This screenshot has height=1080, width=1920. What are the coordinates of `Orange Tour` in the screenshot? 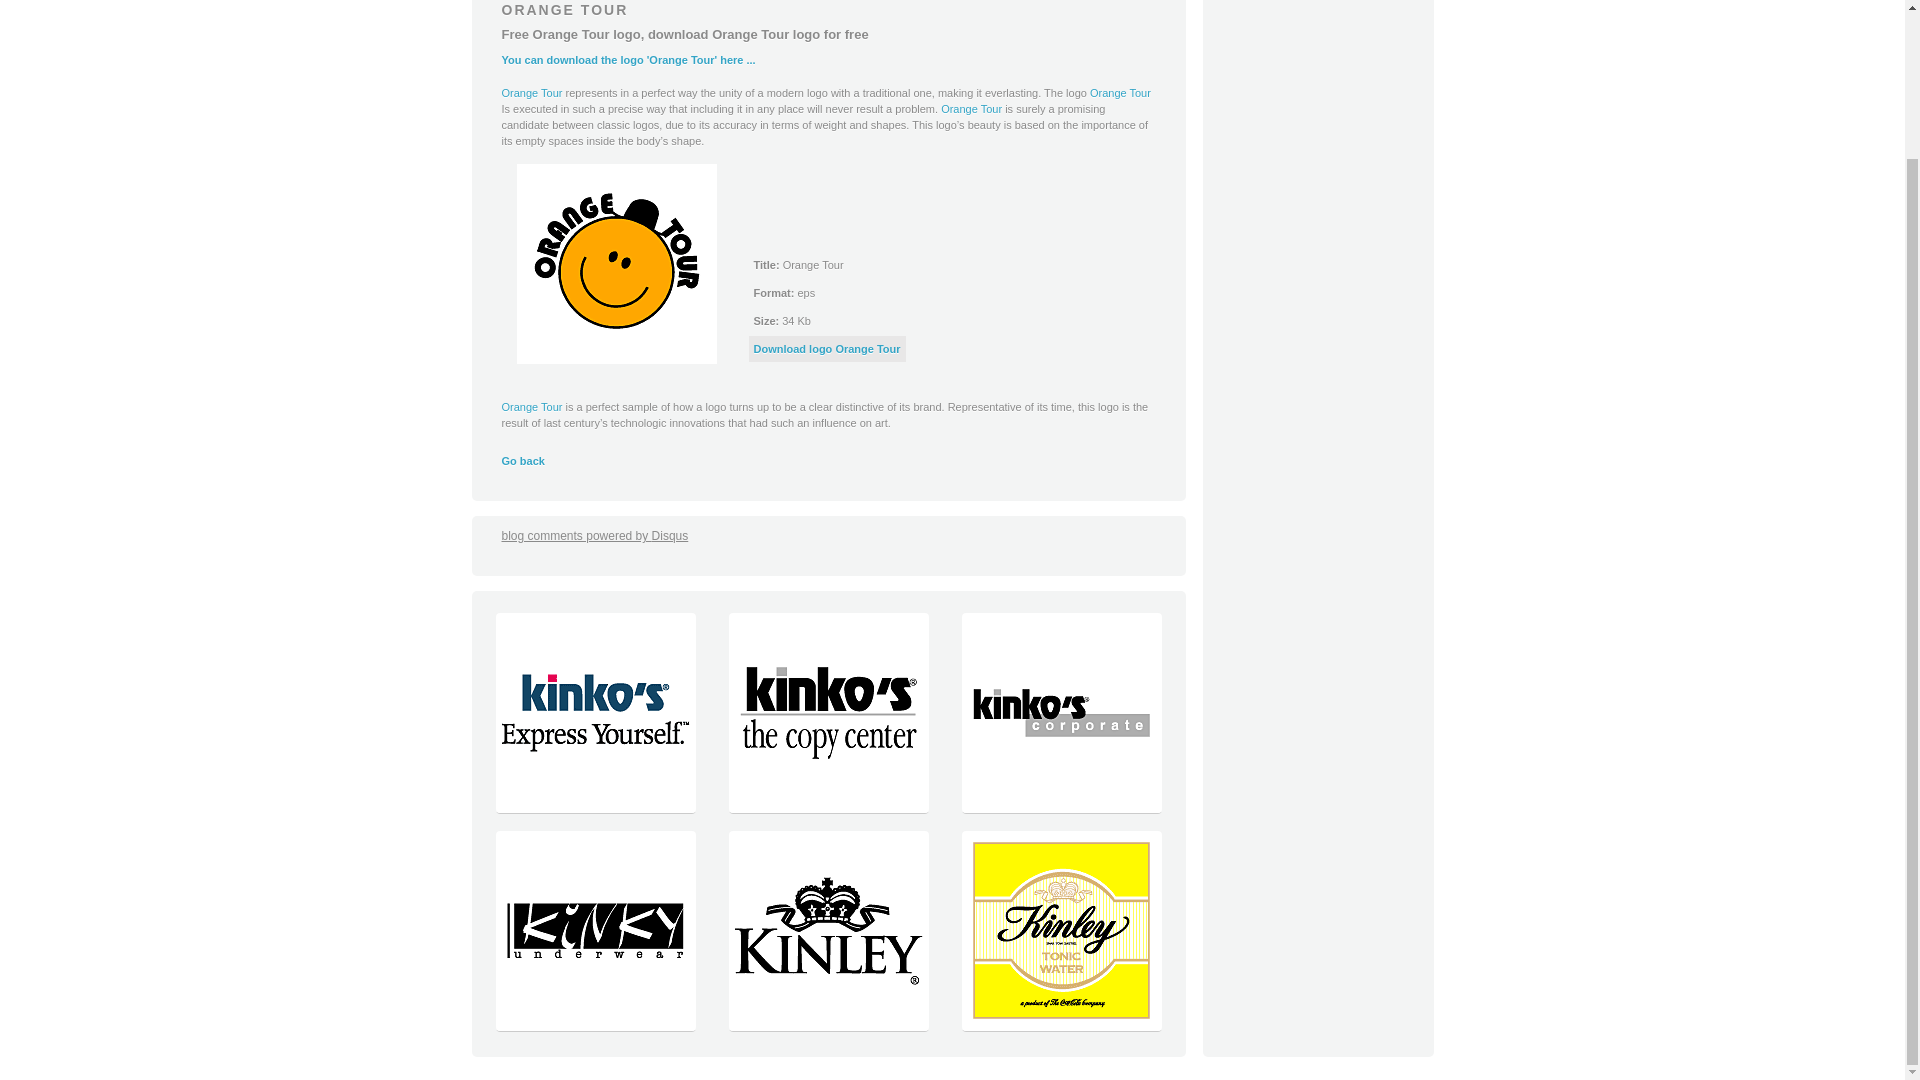 It's located at (532, 406).